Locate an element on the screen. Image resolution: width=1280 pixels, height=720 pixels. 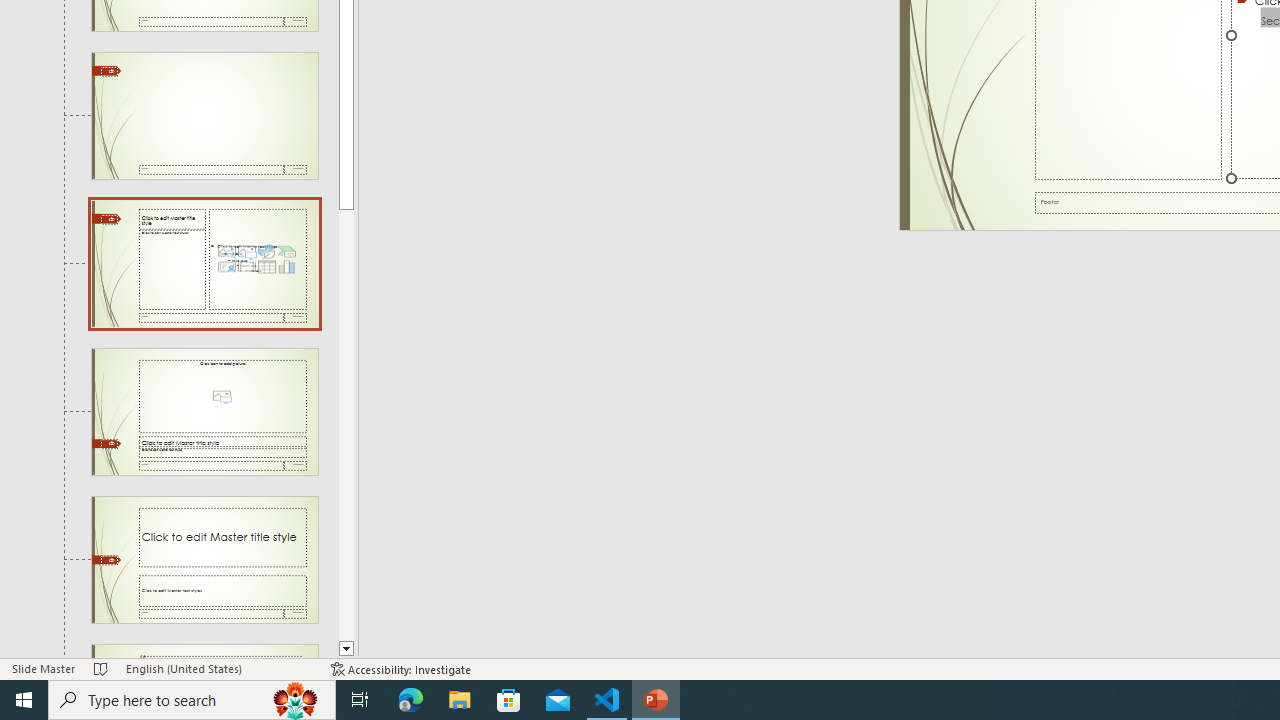
Slide Blank Layout: used by no slides is located at coordinates (204, 116).